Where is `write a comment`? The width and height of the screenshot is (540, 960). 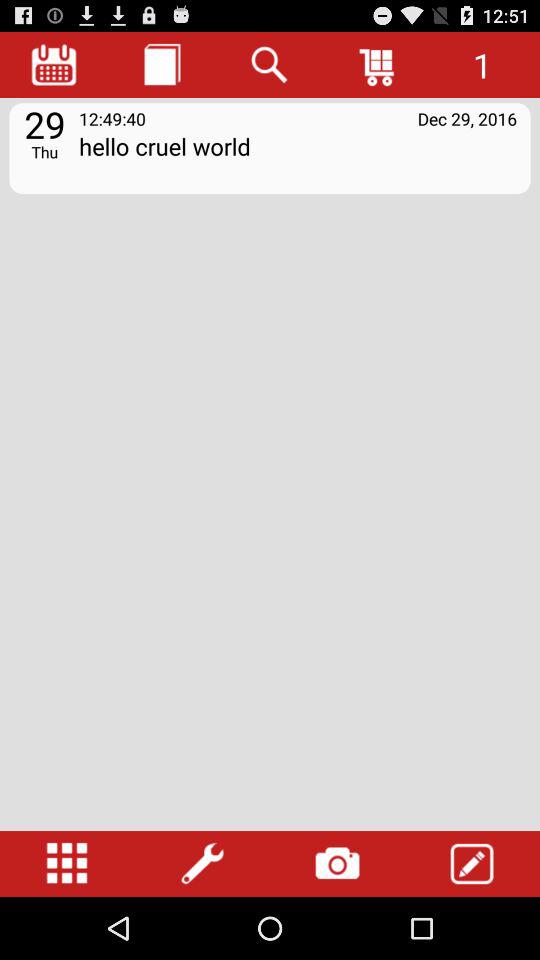 write a comment is located at coordinates (472, 864).